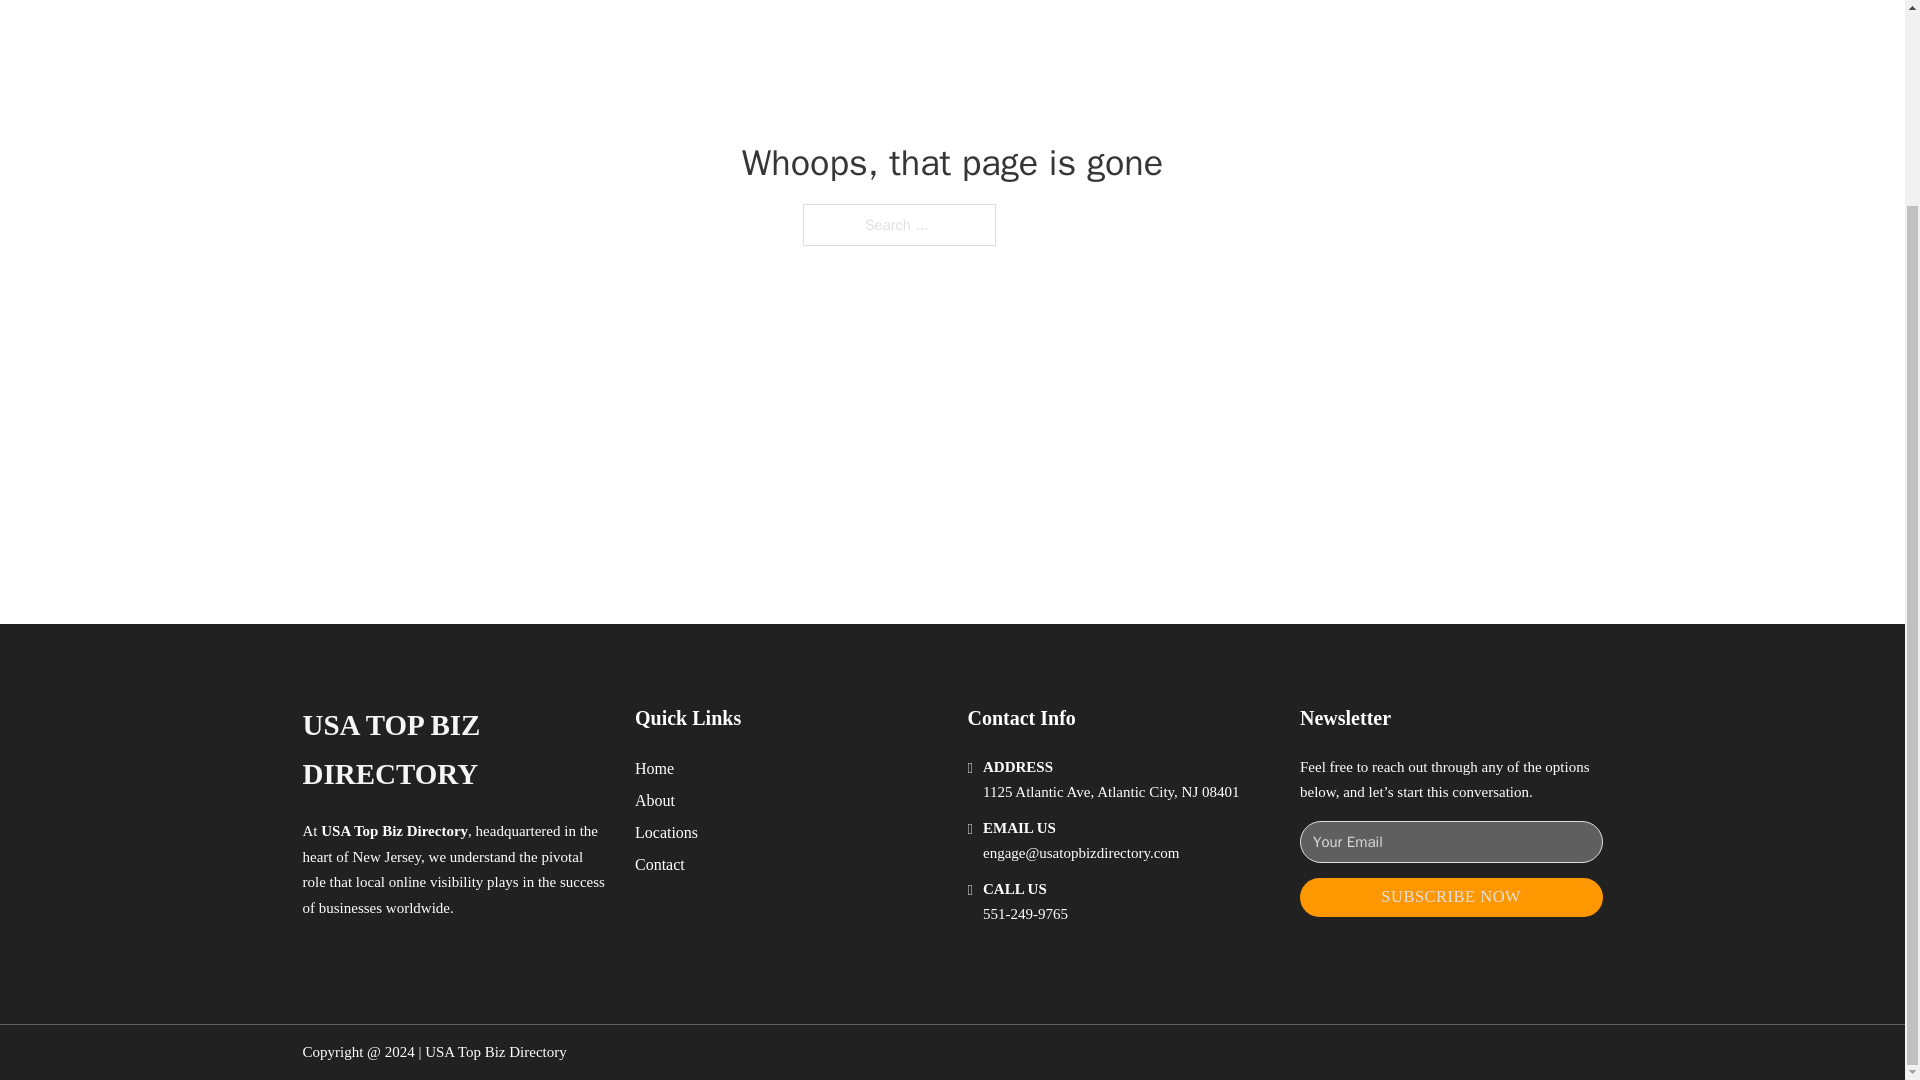 This screenshot has width=1920, height=1080. Describe the element at coordinates (660, 864) in the screenshot. I see `Contact` at that location.